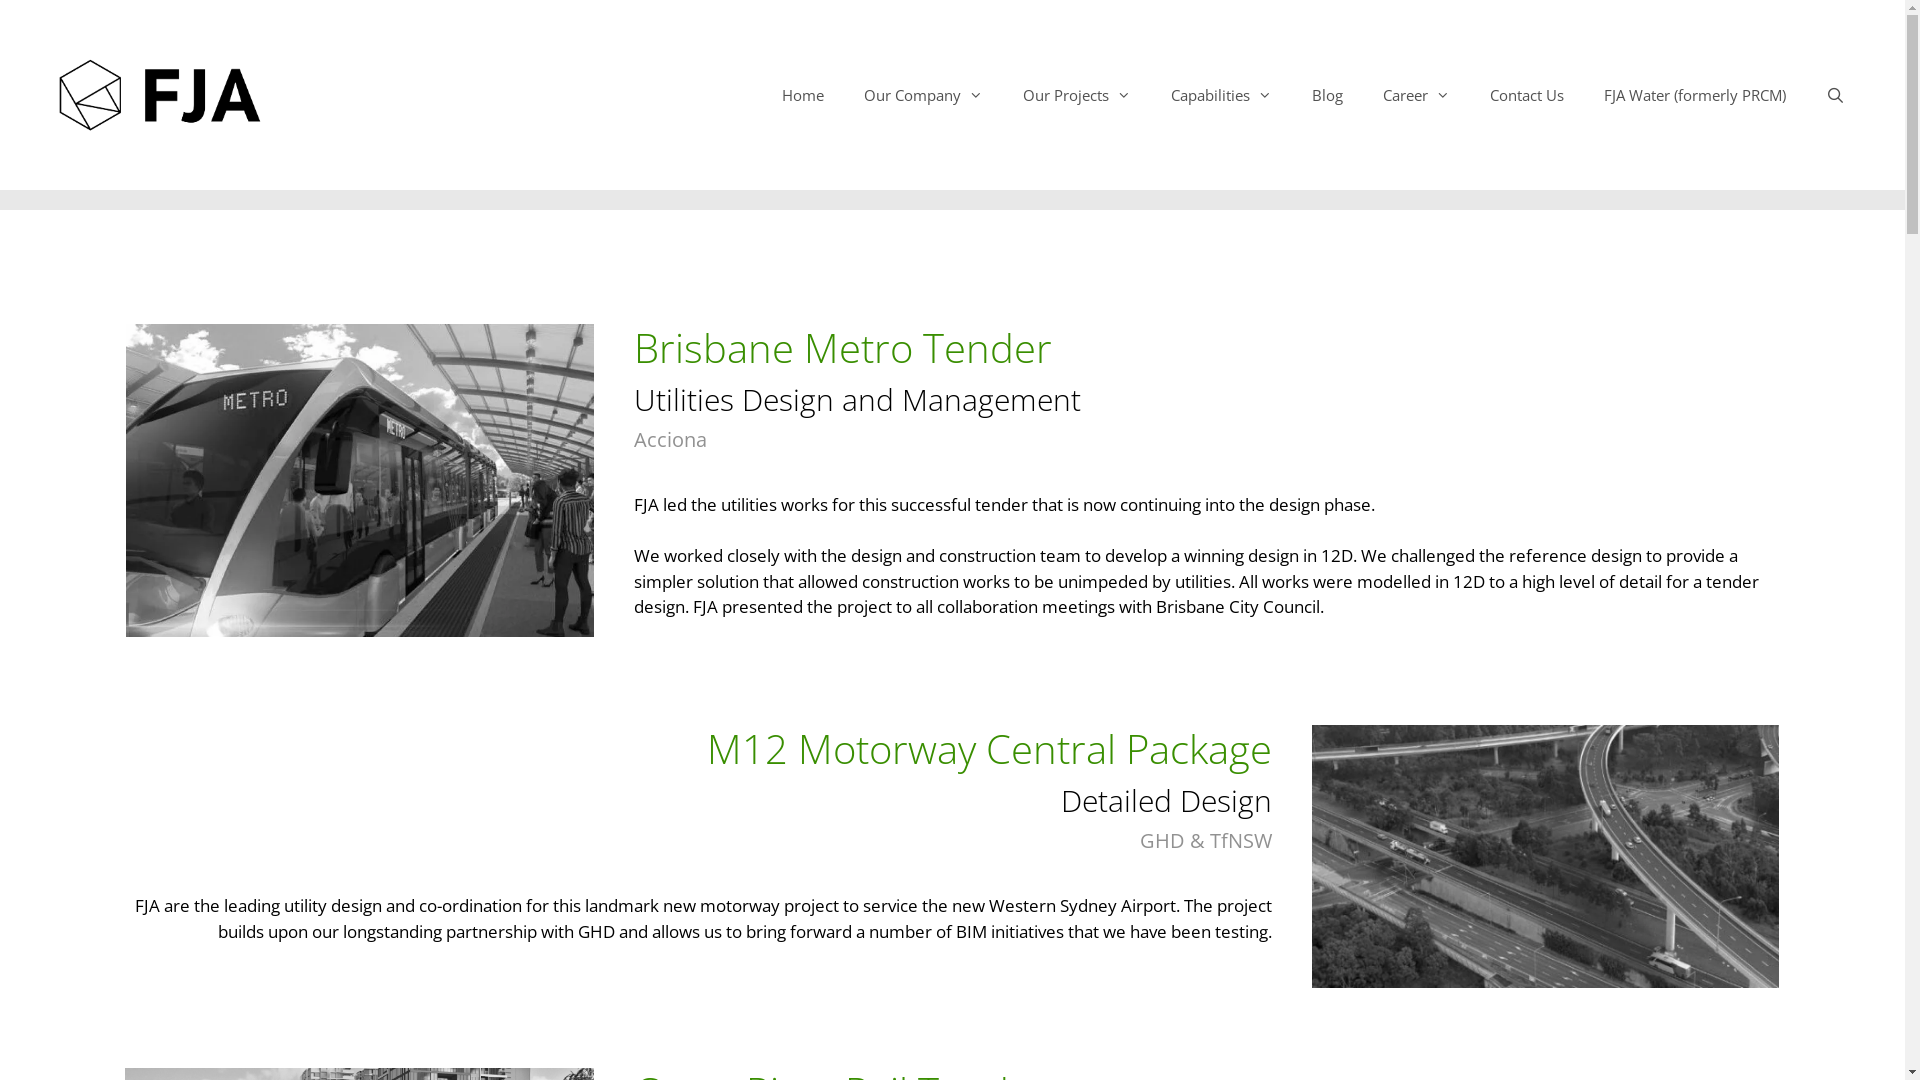  What do you see at coordinates (803, 95) in the screenshot?
I see `Home` at bounding box center [803, 95].